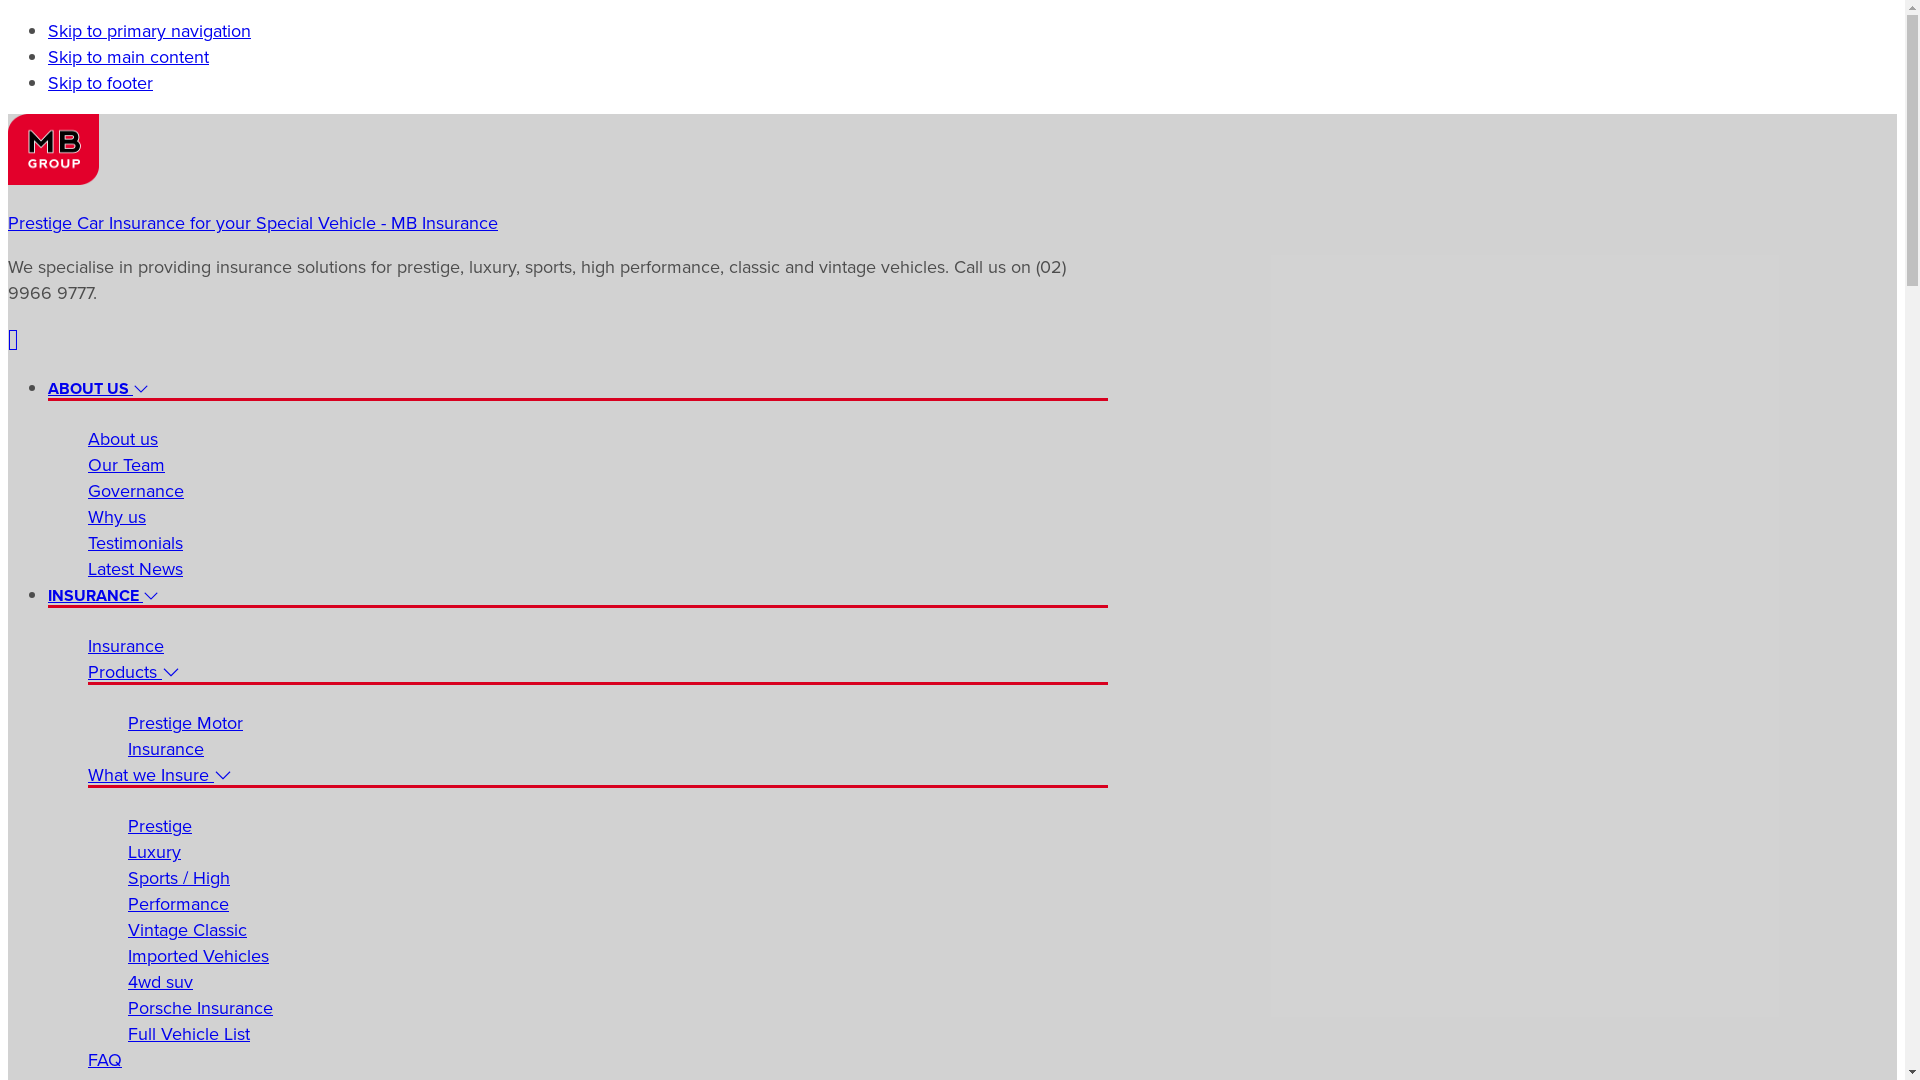 The width and height of the screenshot is (1920, 1080). What do you see at coordinates (160, 826) in the screenshot?
I see `Prestige` at bounding box center [160, 826].